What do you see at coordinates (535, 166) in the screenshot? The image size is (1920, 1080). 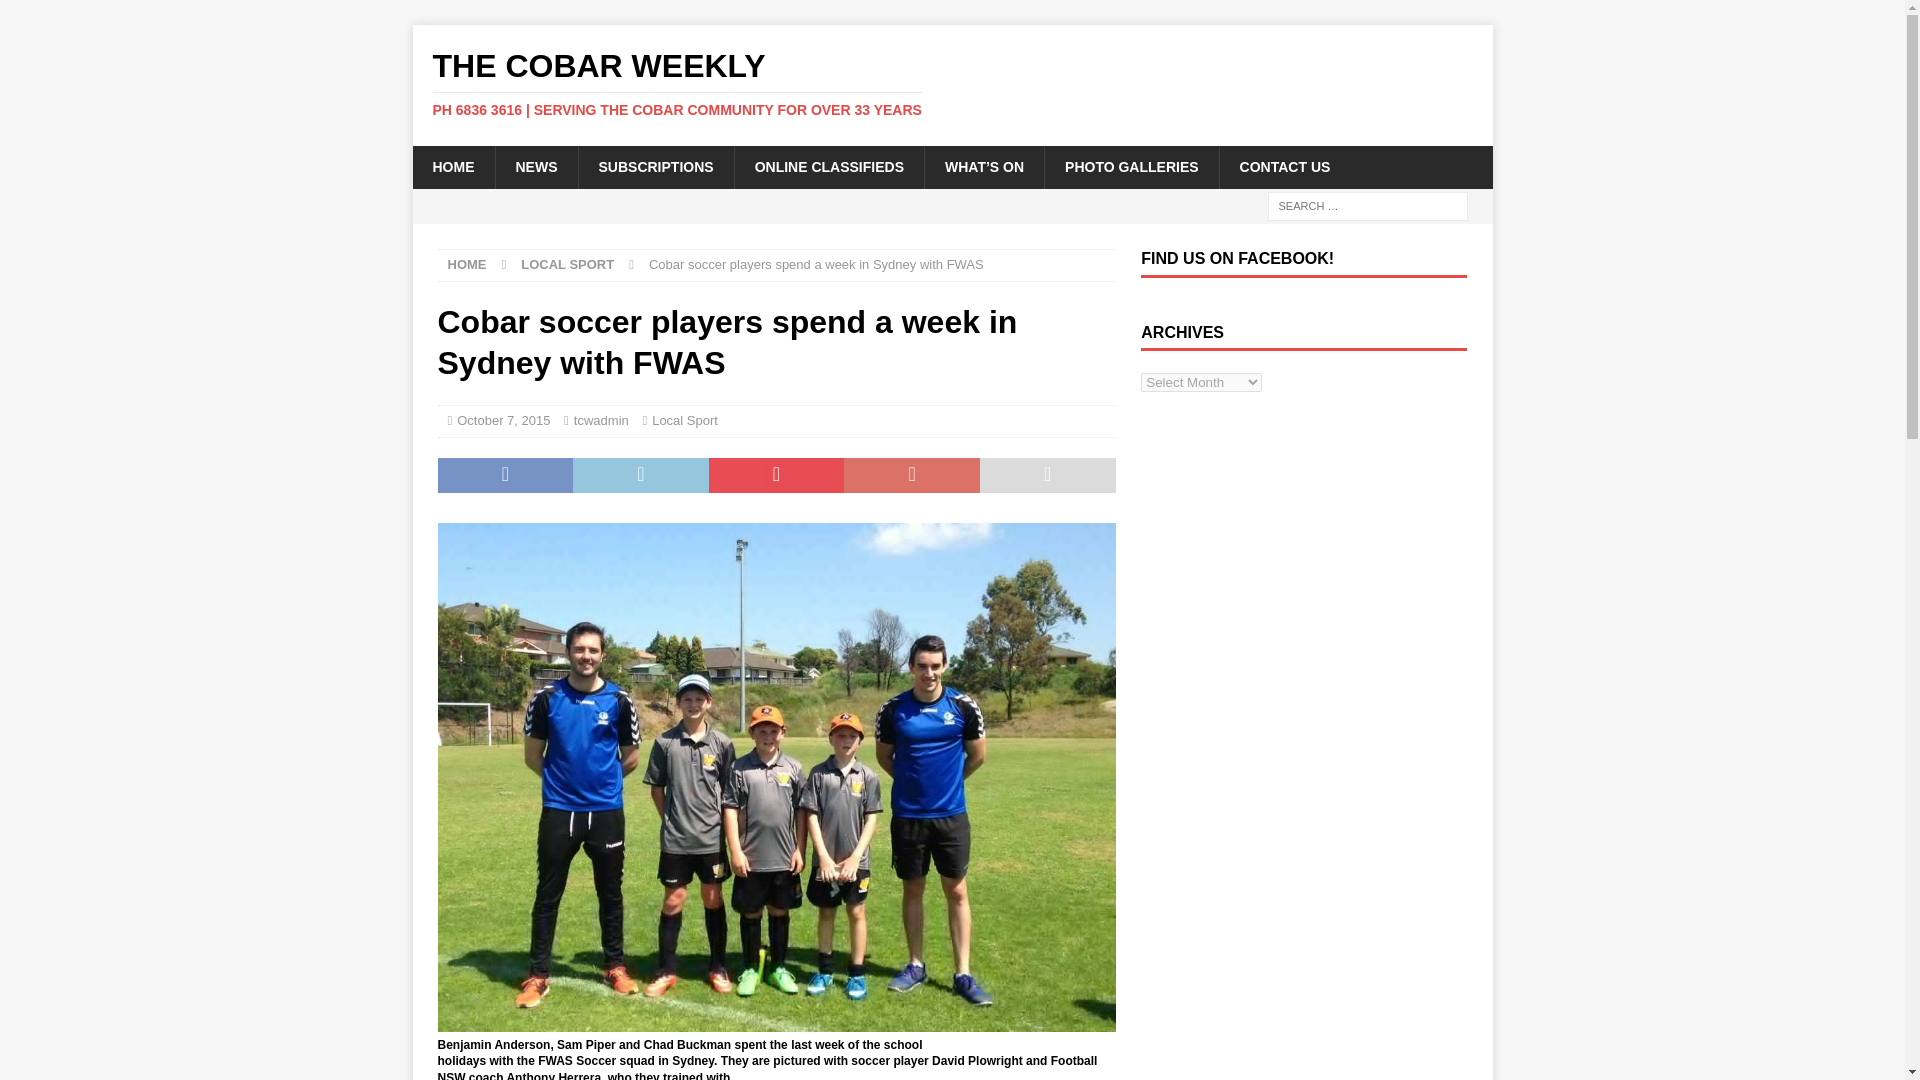 I see `NEWS` at bounding box center [535, 166].